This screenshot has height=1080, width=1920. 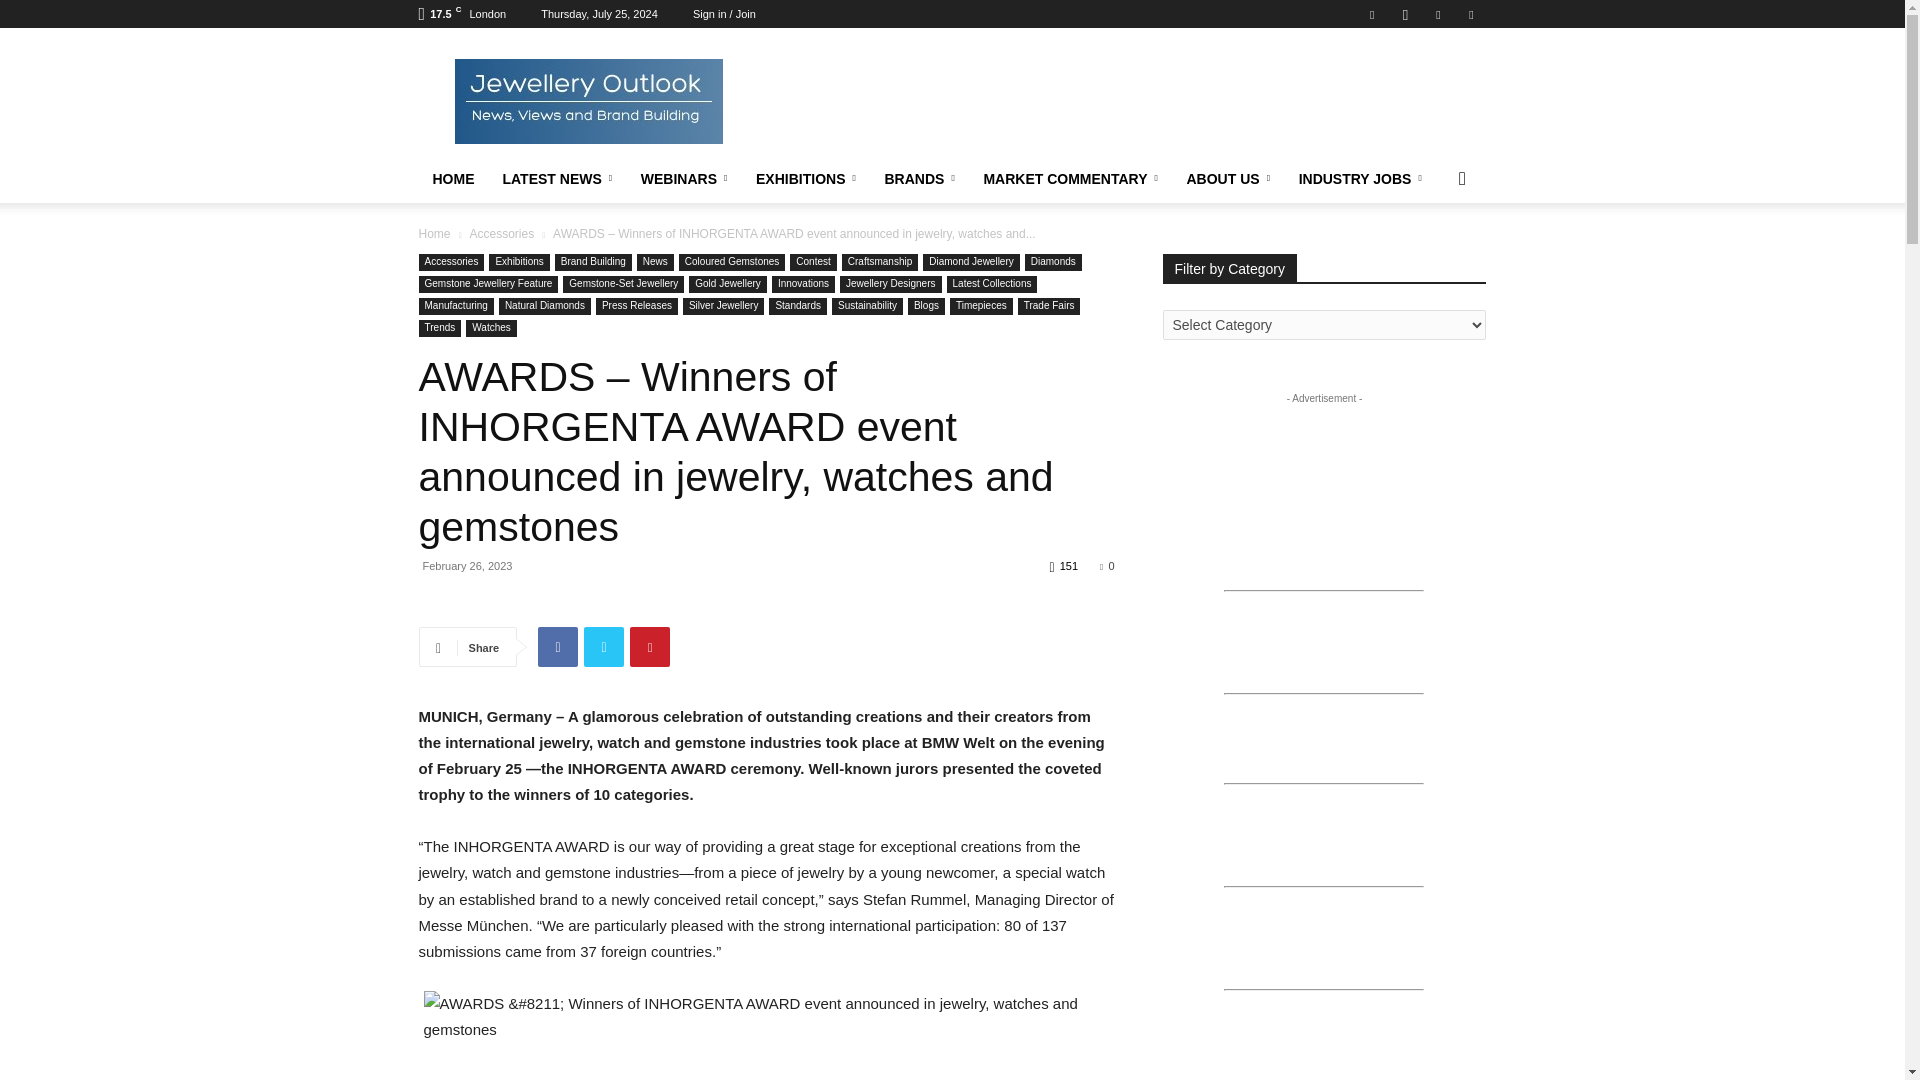 I want to click on Jewellery Outlook, so click(x=587, y=100).